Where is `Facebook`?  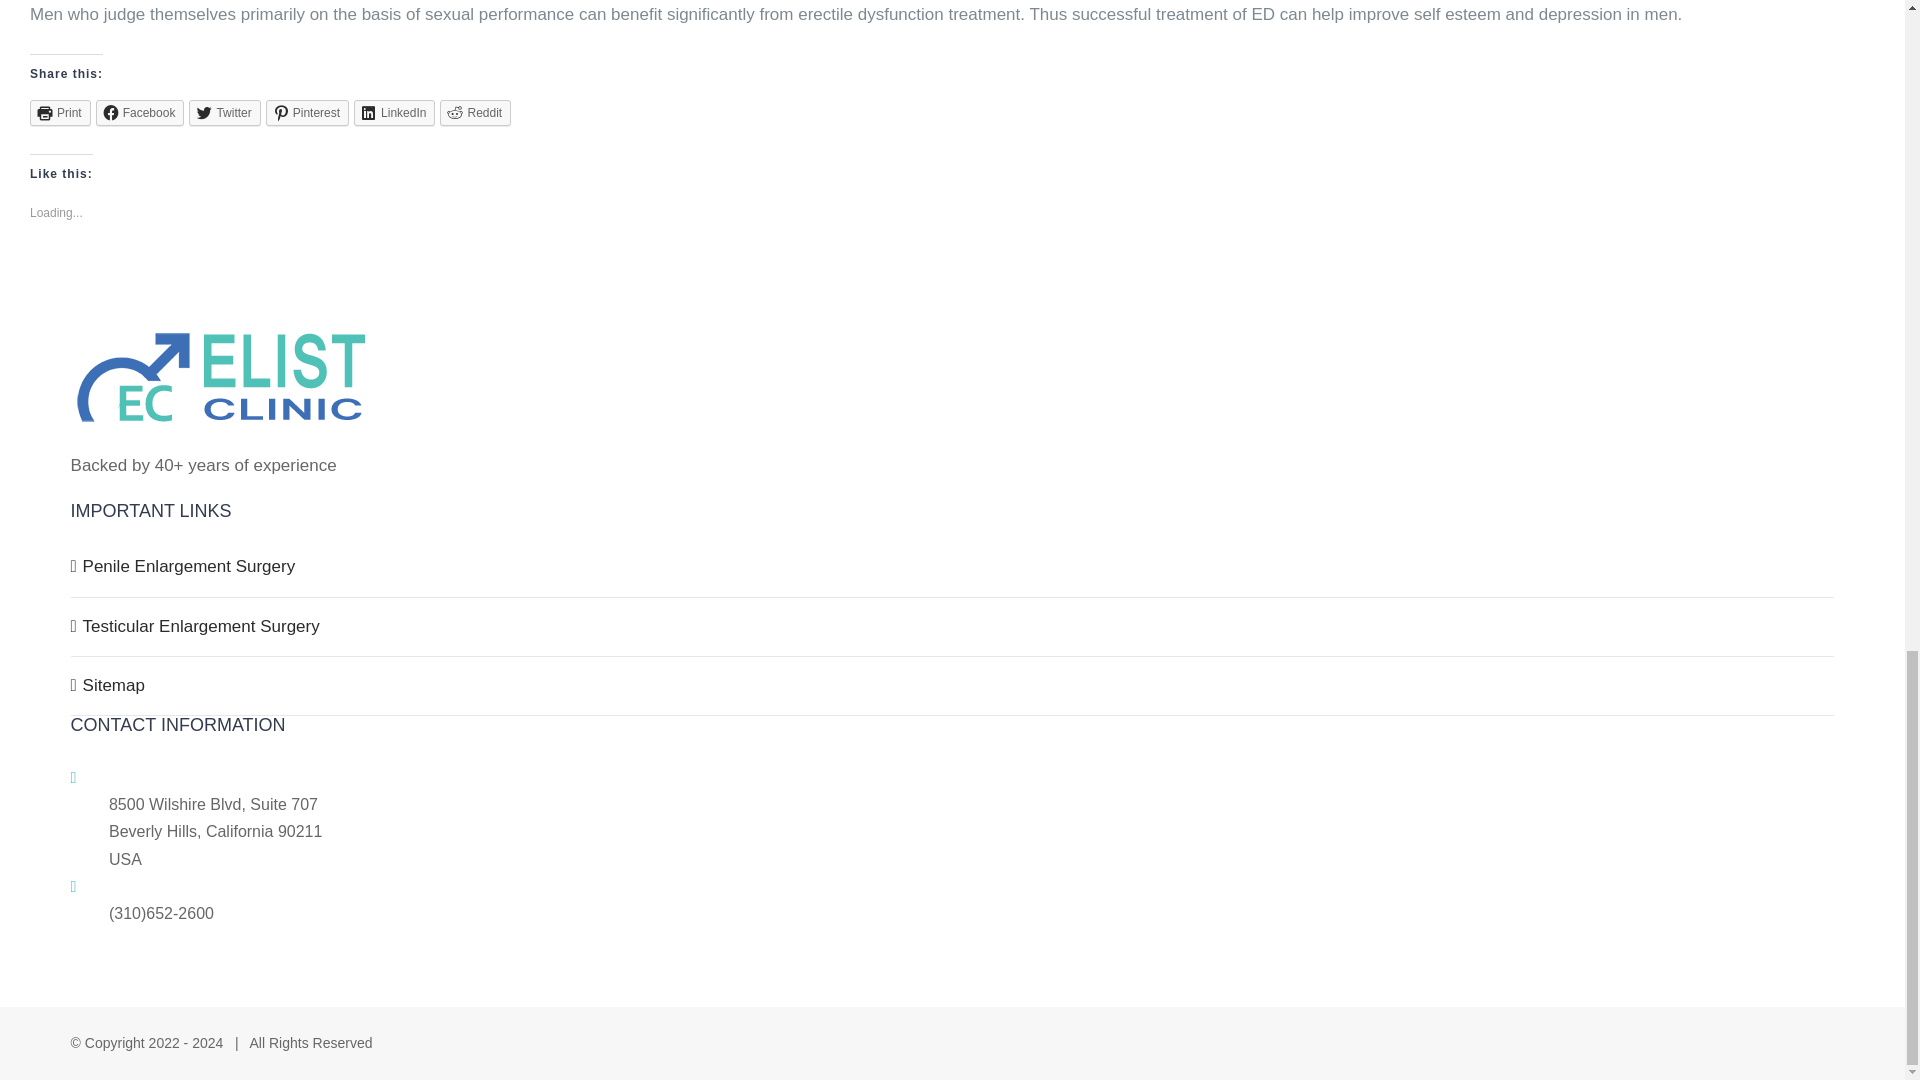
Facebook is located at coordinates (140, 113).